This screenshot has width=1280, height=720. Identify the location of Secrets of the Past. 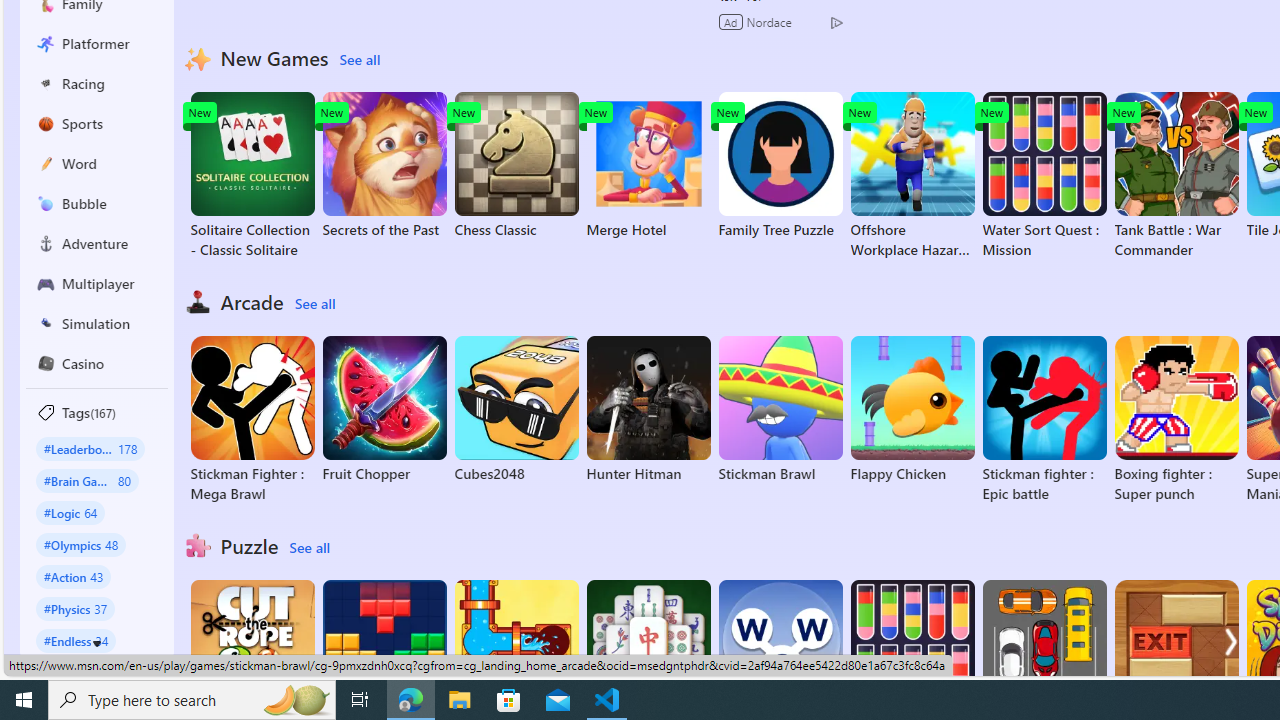
(384, 166).